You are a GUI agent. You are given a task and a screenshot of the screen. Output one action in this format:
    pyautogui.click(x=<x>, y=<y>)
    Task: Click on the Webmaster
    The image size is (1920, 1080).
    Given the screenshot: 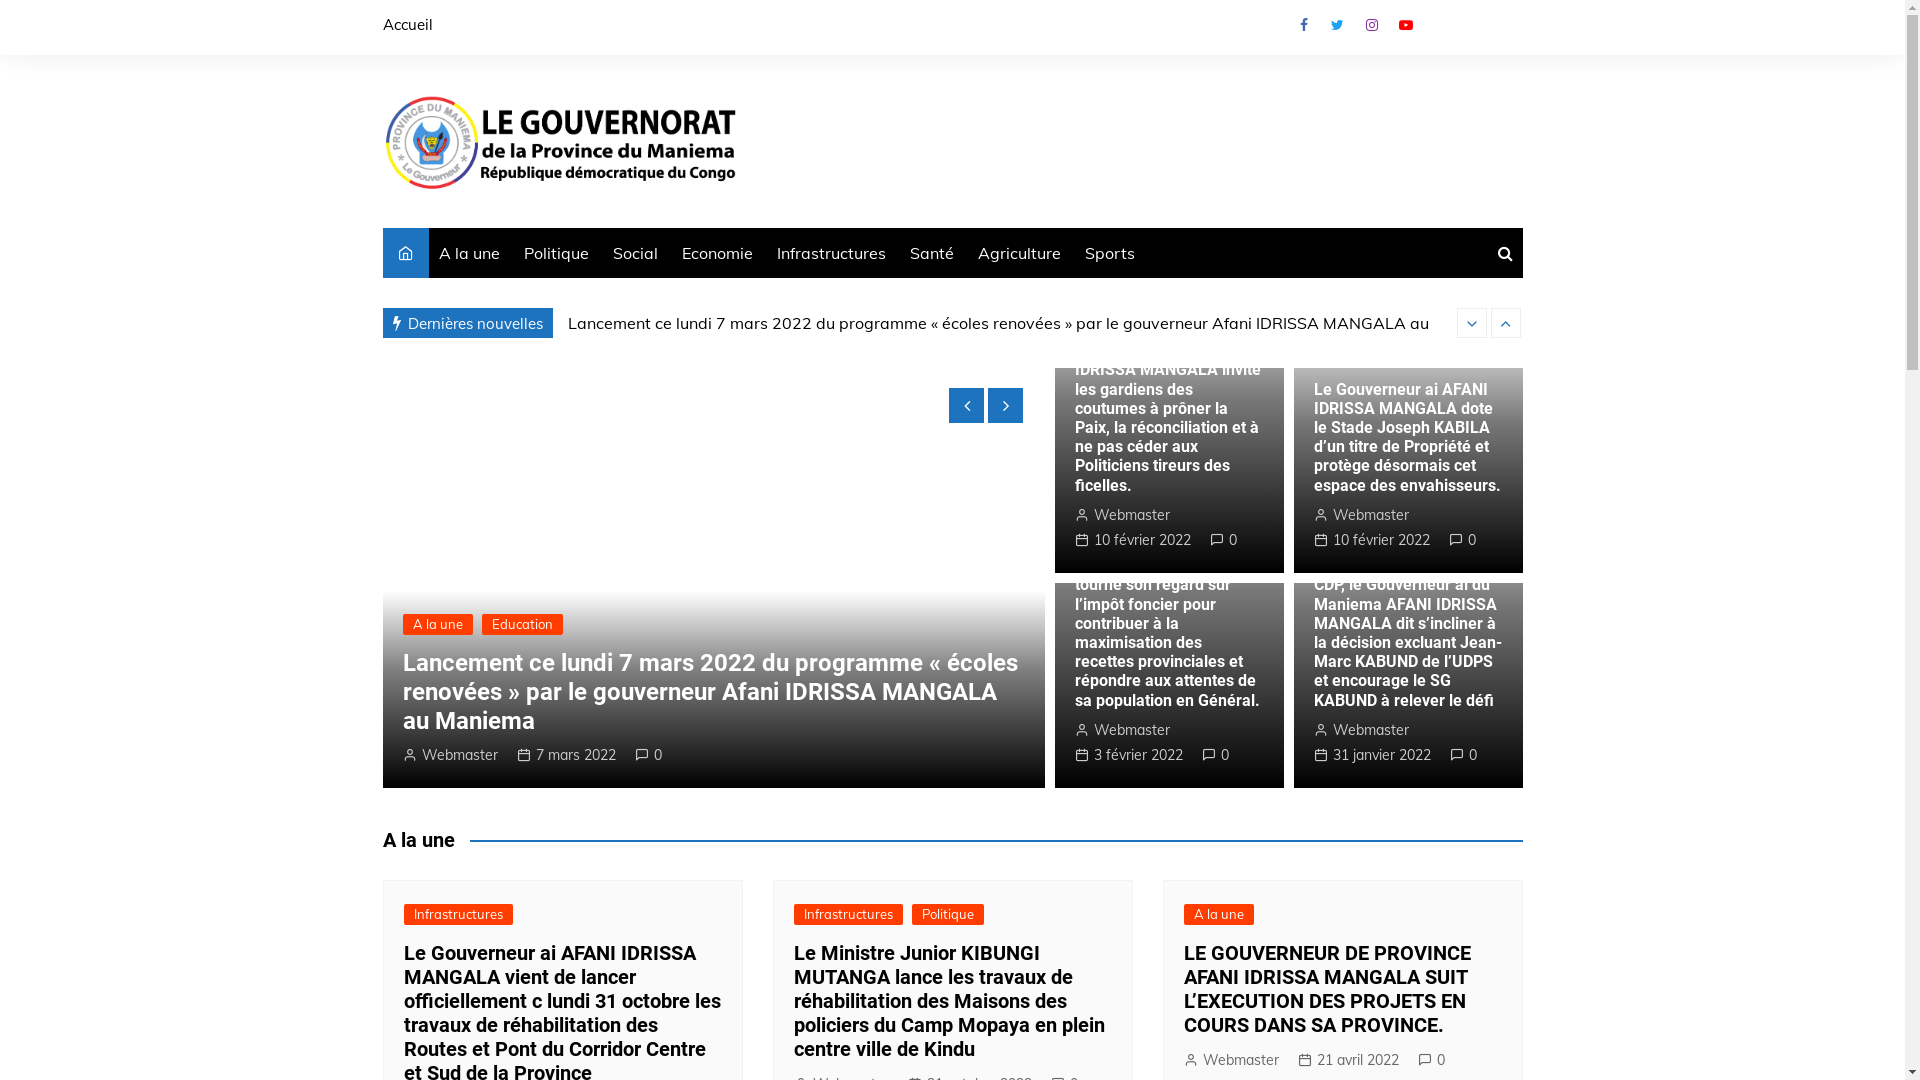 What is the action you would take?
    pyautogui.click(x=1362, y=515)
    